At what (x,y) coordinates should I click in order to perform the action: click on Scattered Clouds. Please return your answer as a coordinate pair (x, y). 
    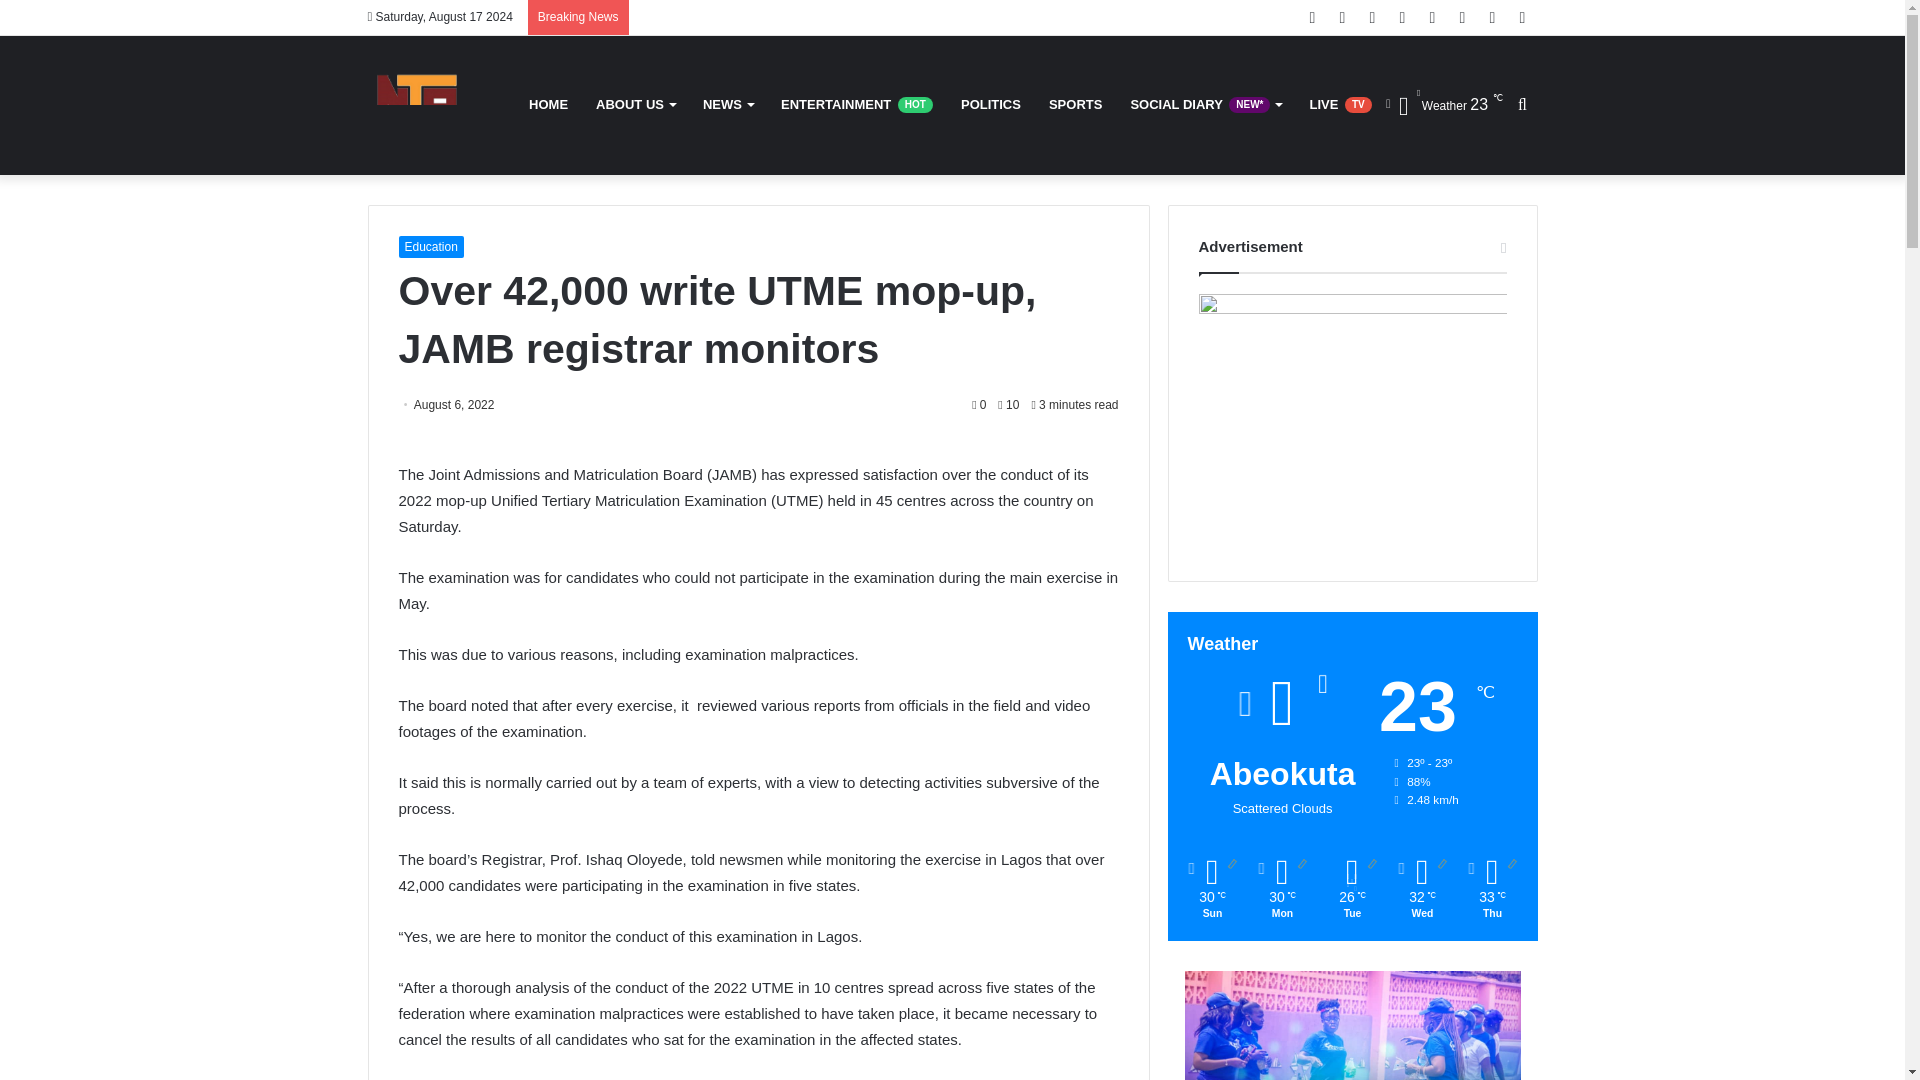
    Looking at the image, I should click on (1444, 104).